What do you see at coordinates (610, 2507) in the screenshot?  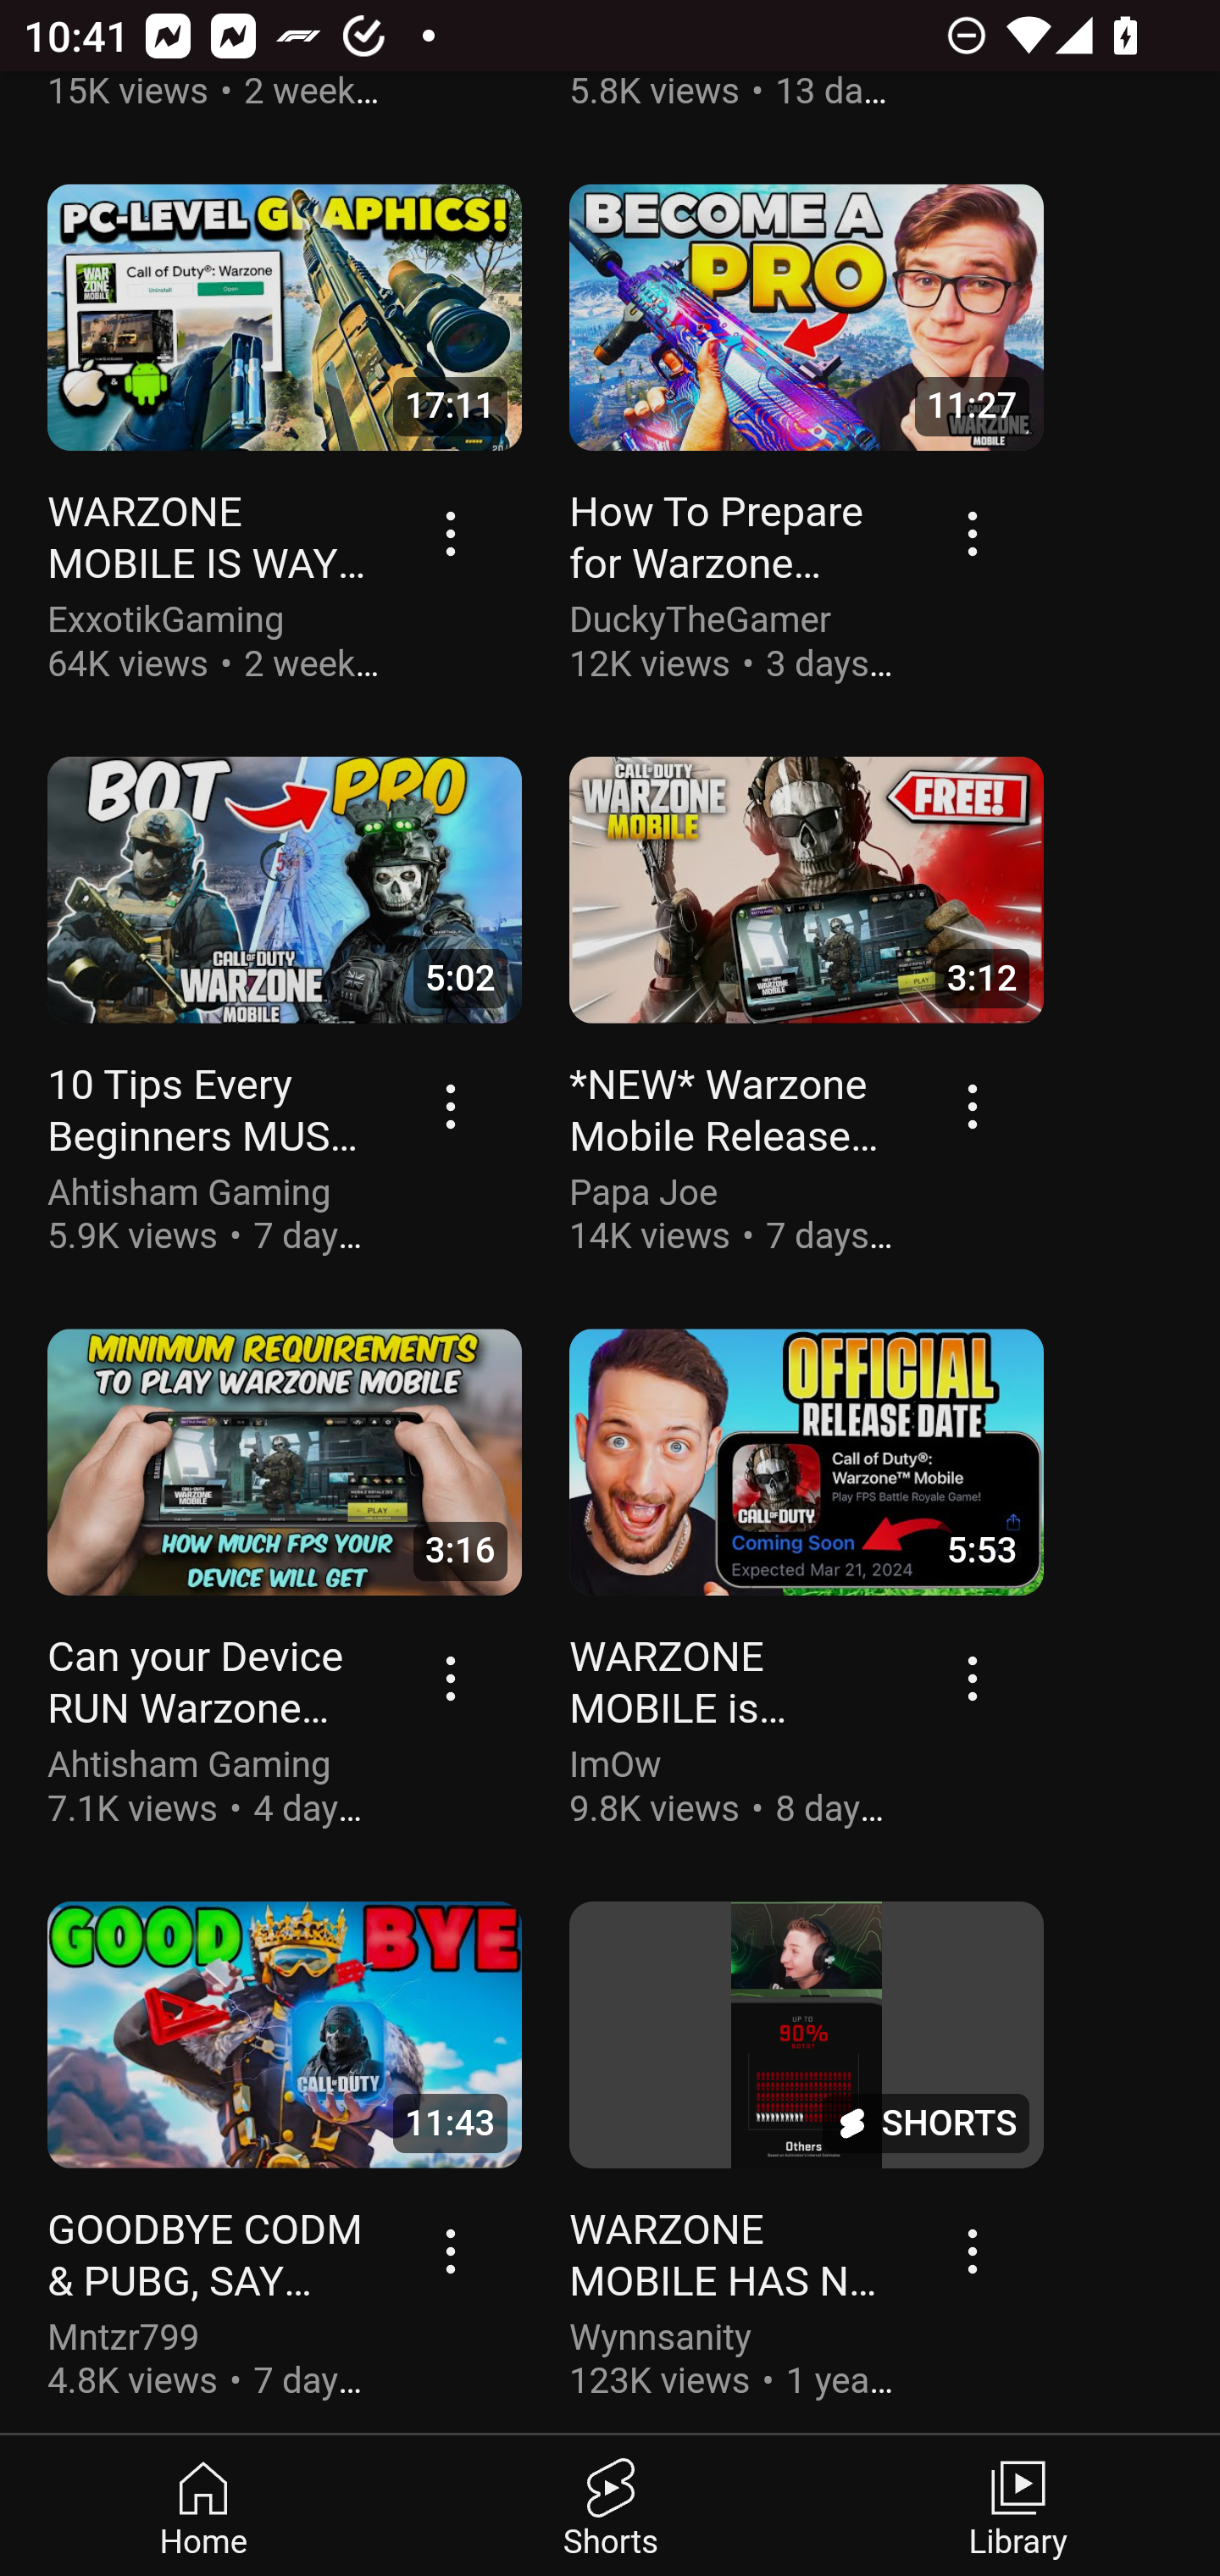 I see `Shorts` at bounding box center [610, 2507].